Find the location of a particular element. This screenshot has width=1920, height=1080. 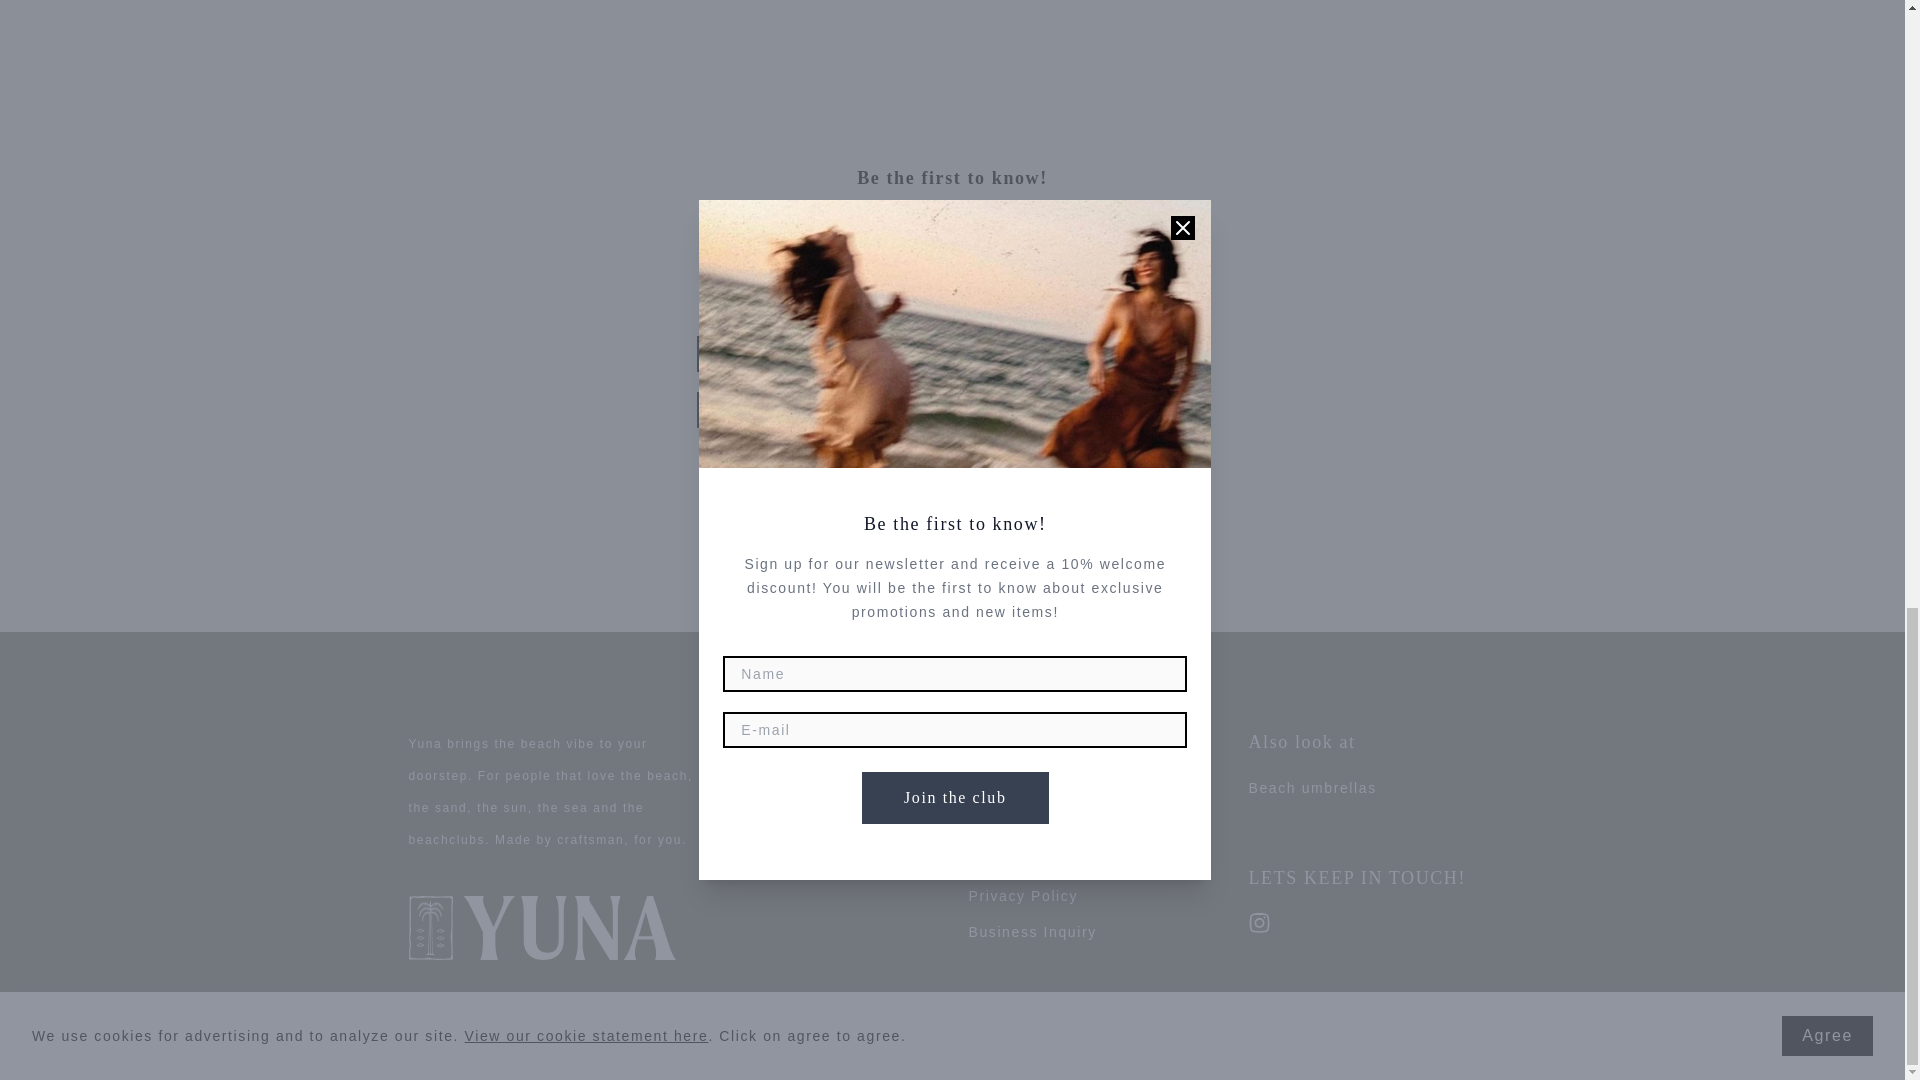

Beach umbrellas is located at coordinates (1312, 788).